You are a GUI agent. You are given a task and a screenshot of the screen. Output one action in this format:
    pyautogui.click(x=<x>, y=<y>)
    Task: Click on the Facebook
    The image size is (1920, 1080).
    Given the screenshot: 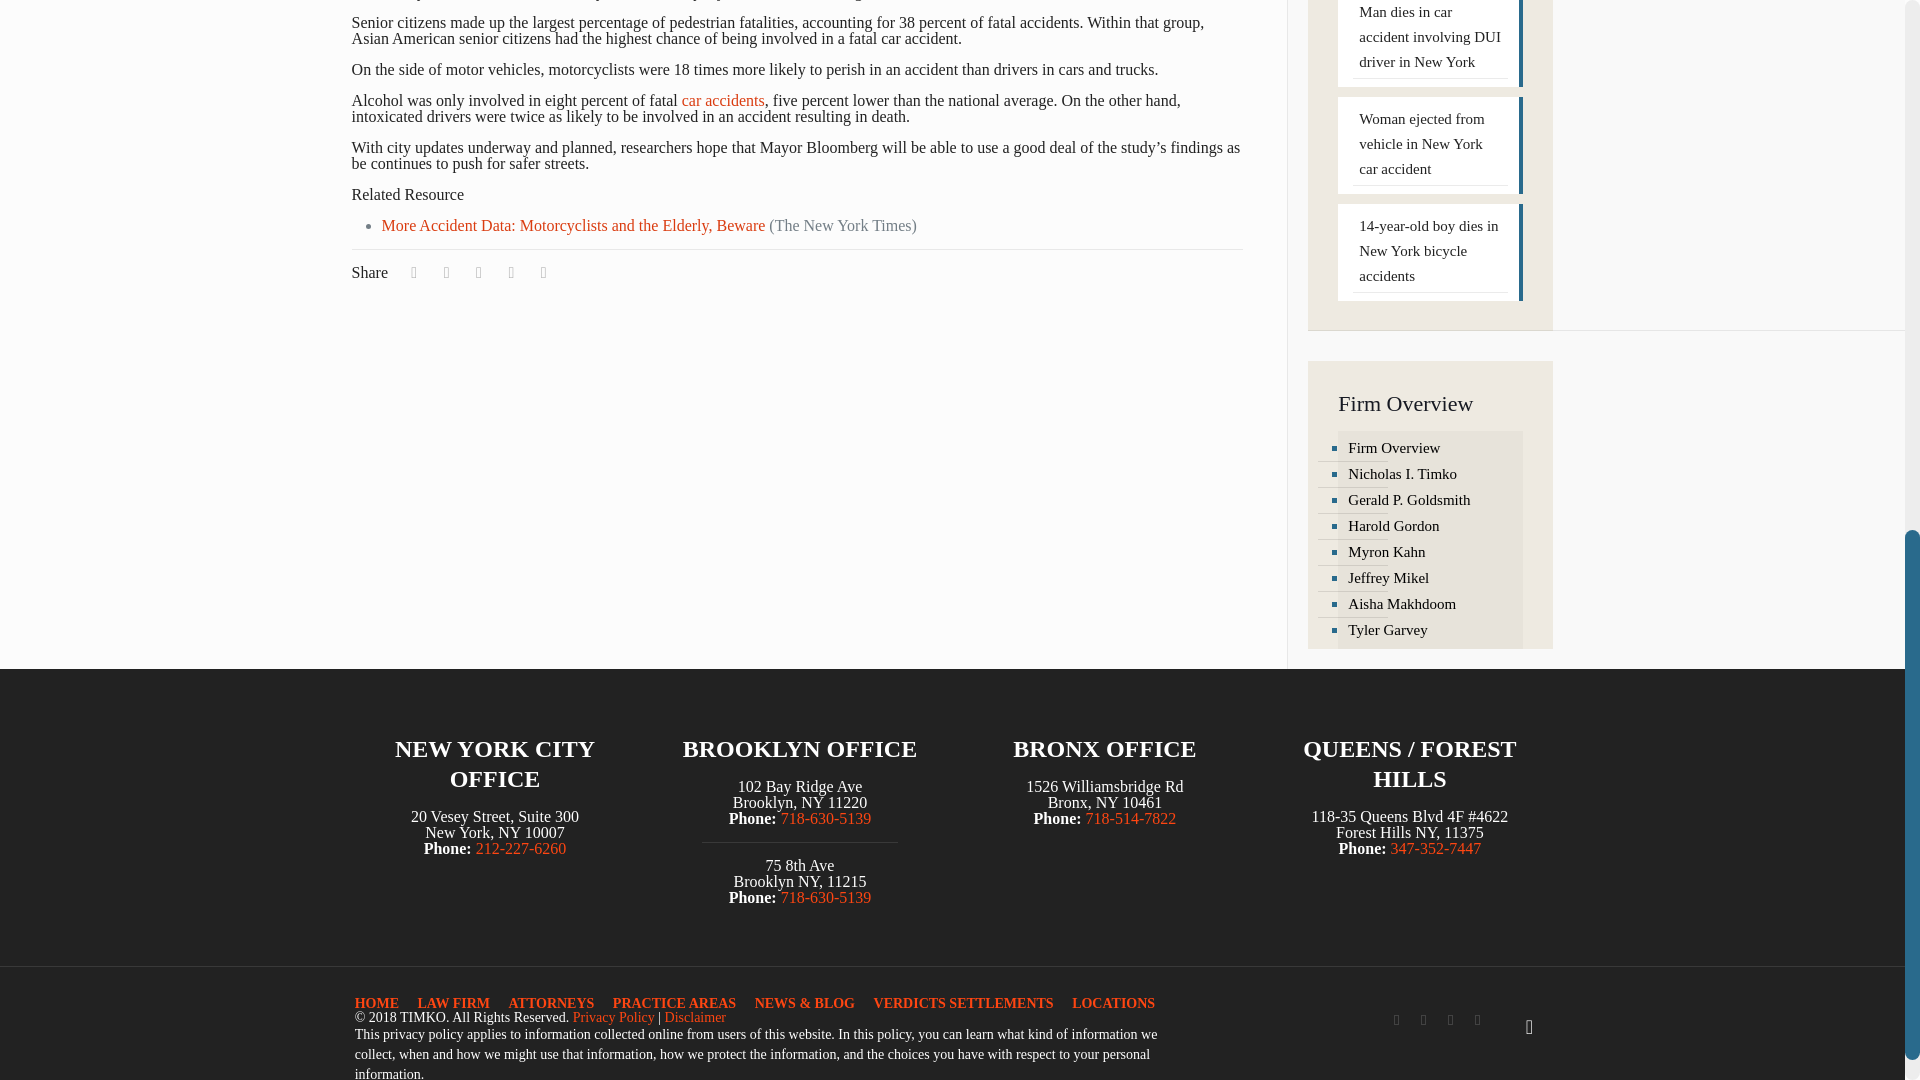 What is the action you would take?
    pyautogui.click(x=1396, y=1020)
    